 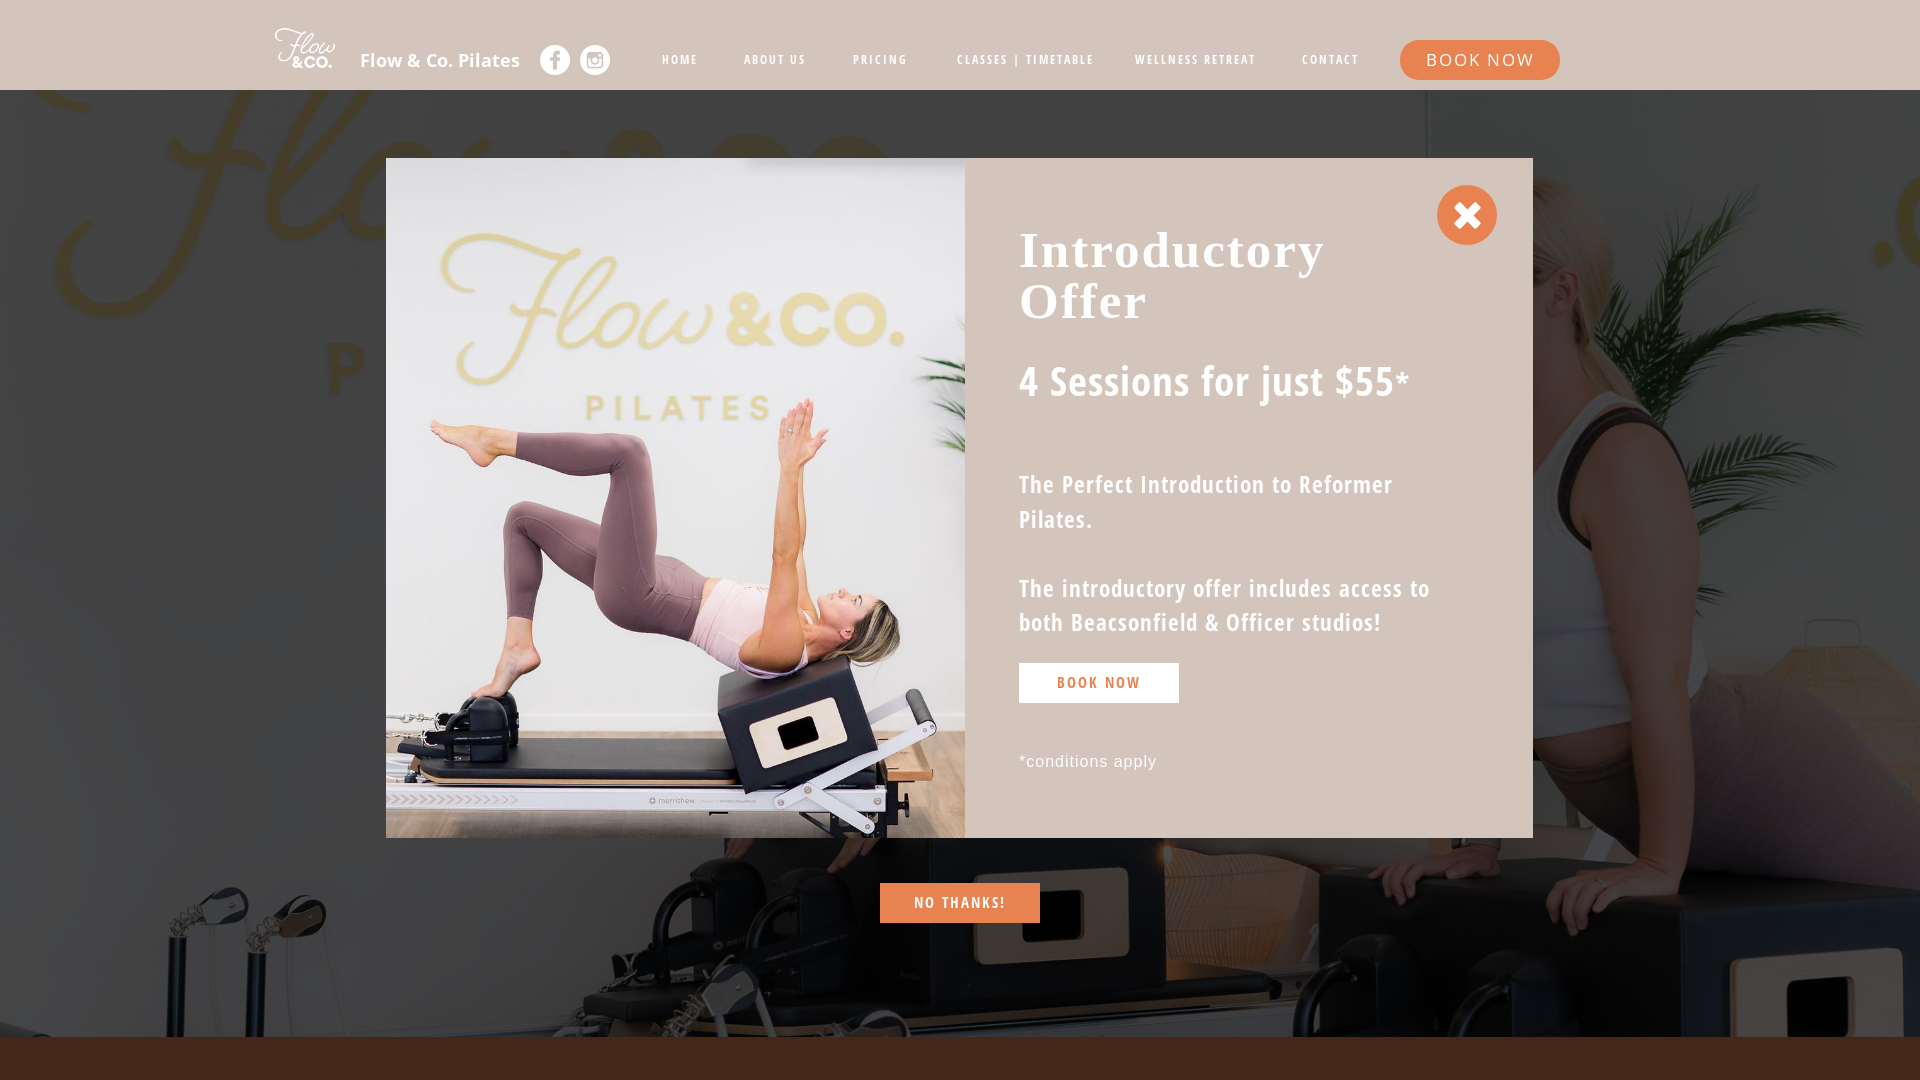 What do you see at coordinates (960, 743) in the screenshot?
I see `BOOK NOW` at bounding box center [960, 743].